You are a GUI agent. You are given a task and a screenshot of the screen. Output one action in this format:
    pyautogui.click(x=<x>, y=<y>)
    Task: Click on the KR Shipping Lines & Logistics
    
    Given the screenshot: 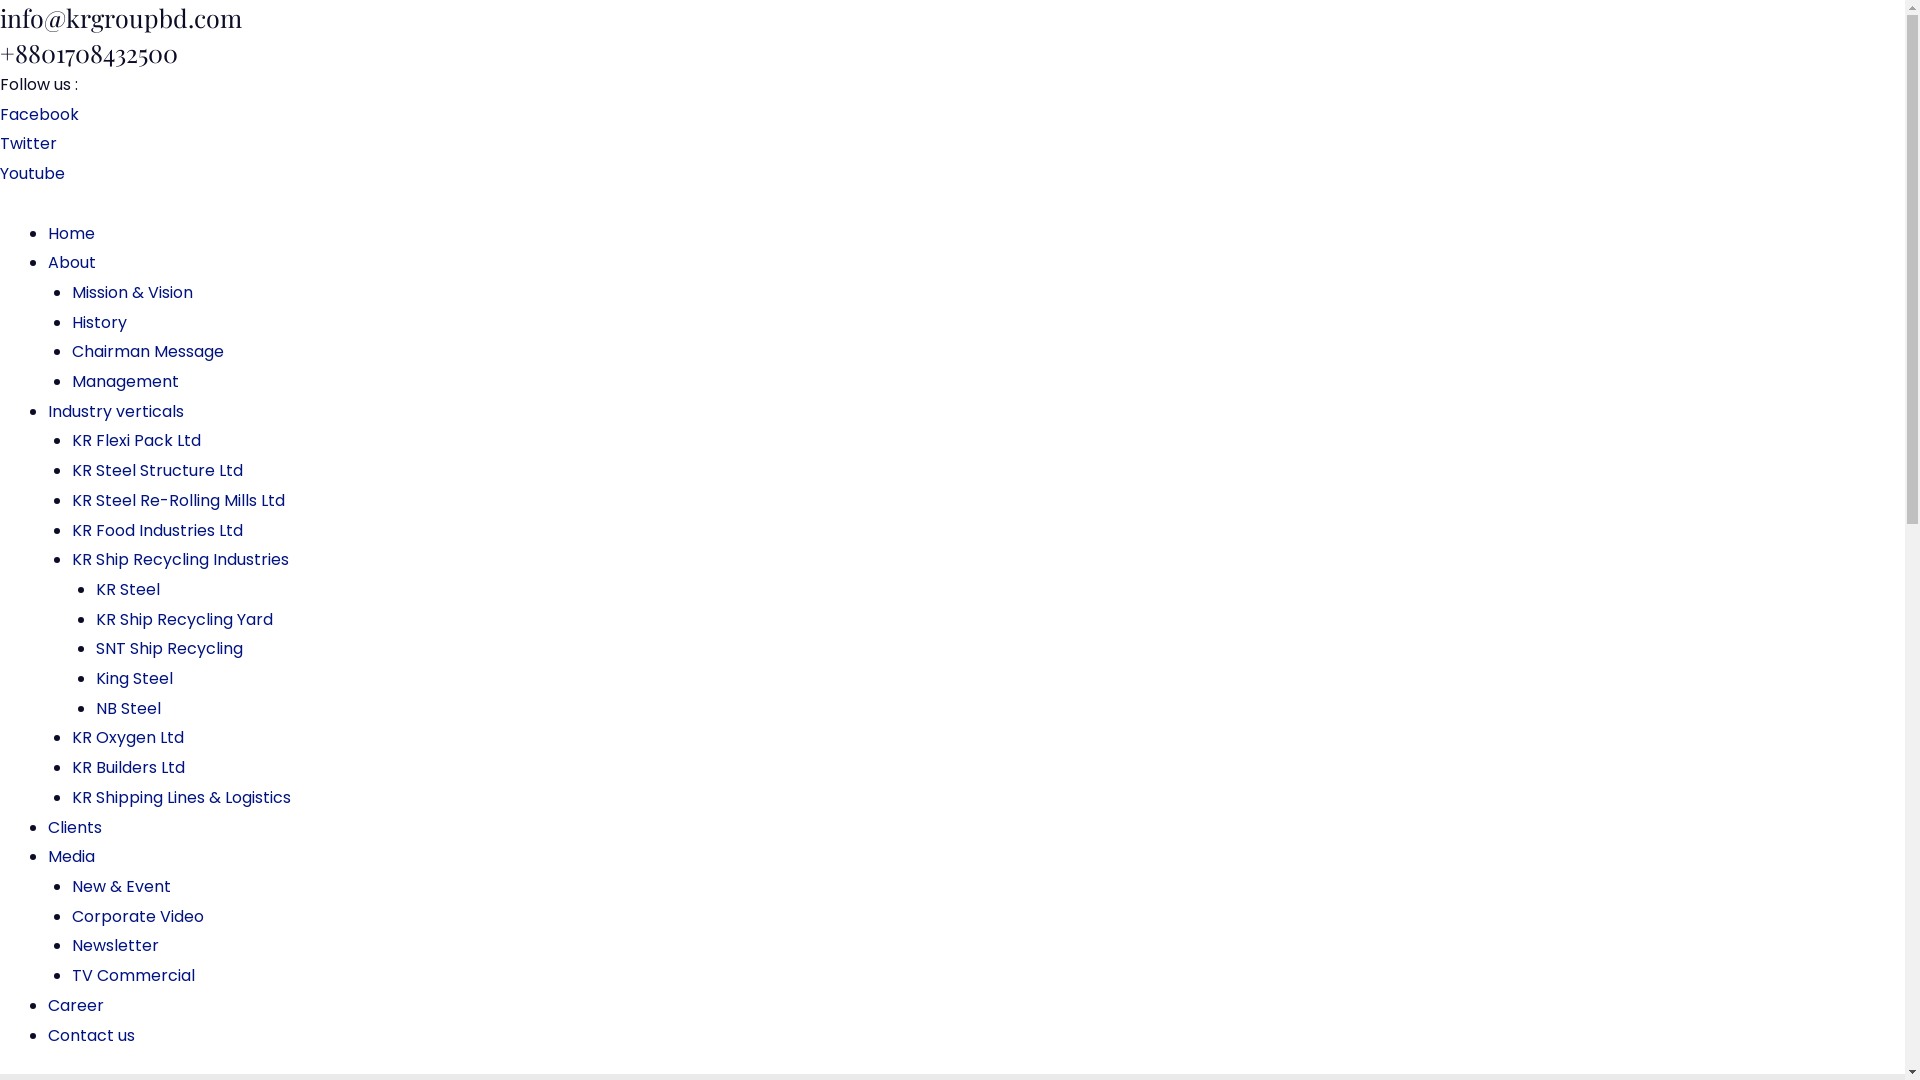 What is the action you would take?
    pyautogui.click(x=182, y=798)
    